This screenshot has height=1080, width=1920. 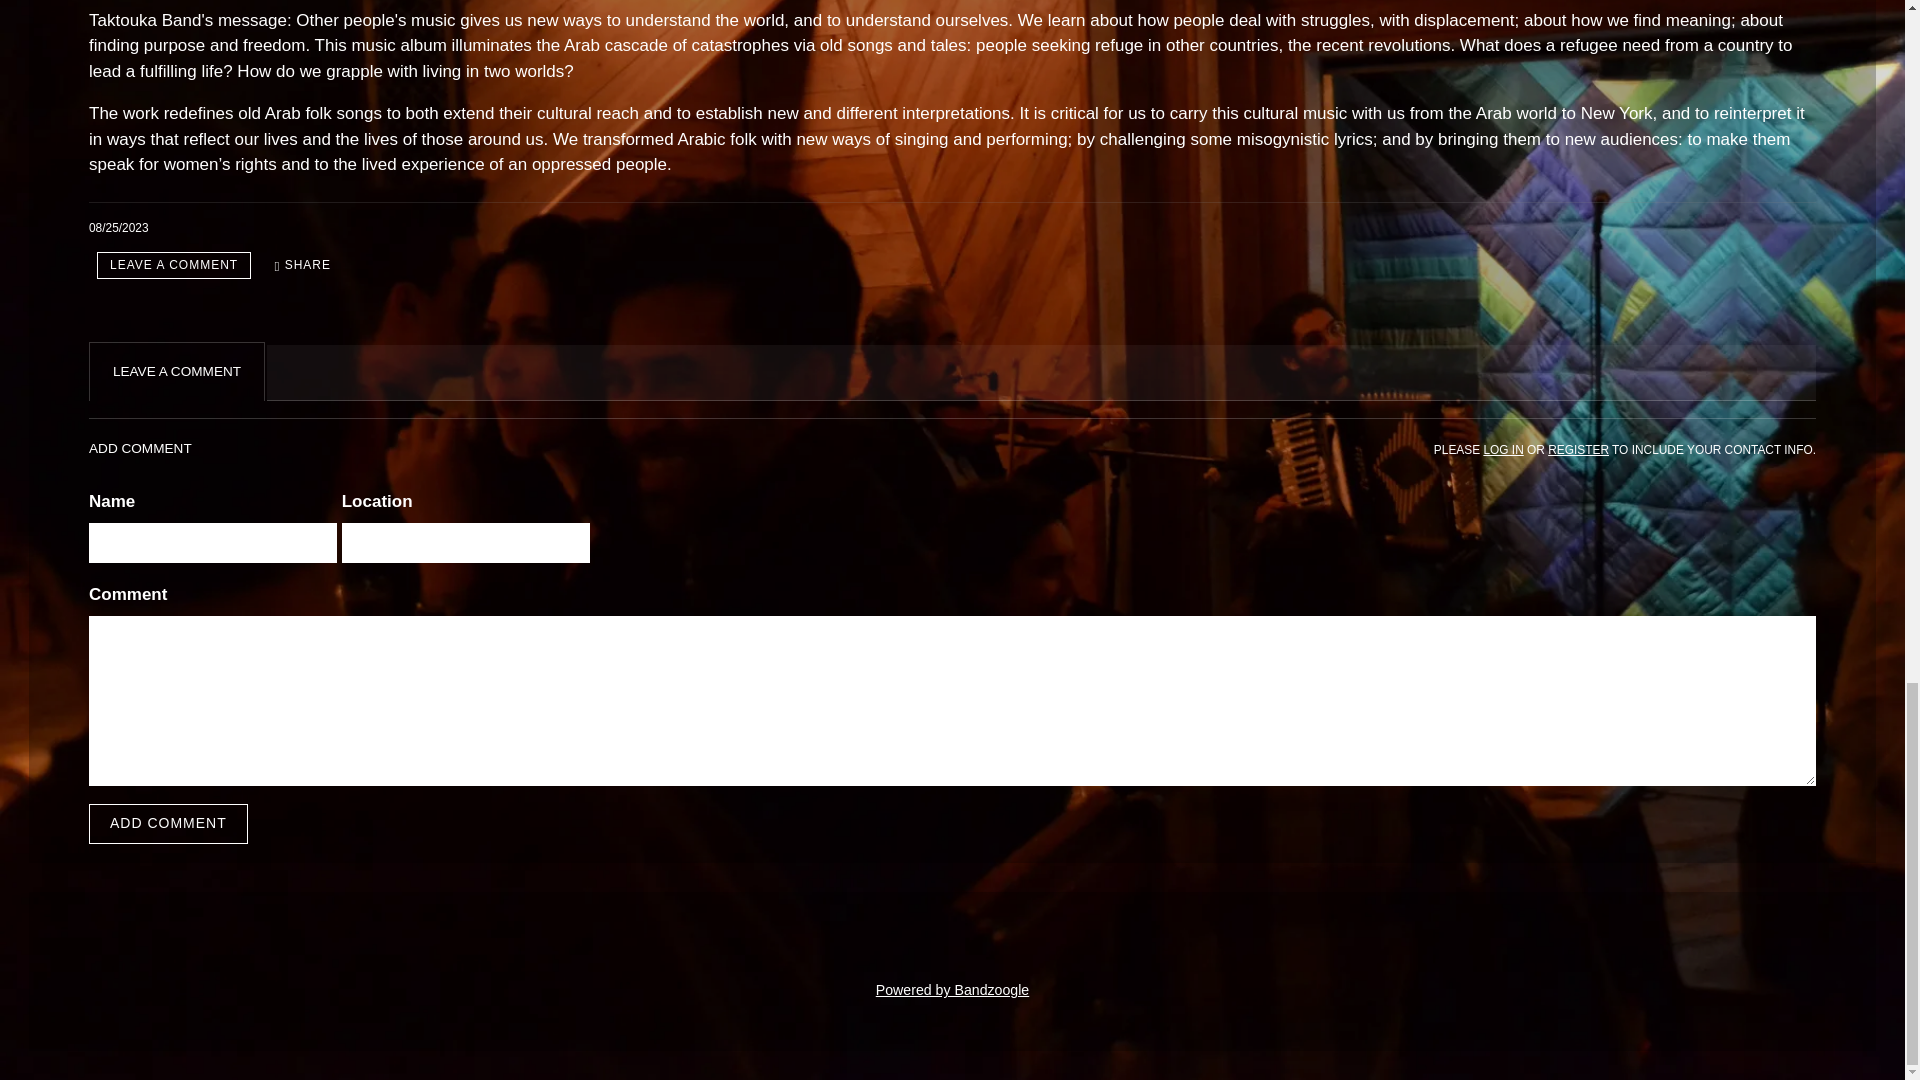 What do you see at coordinates (174, 264) in the screenshot?
I see `Leave a comment` at bounding box center [174, 264].